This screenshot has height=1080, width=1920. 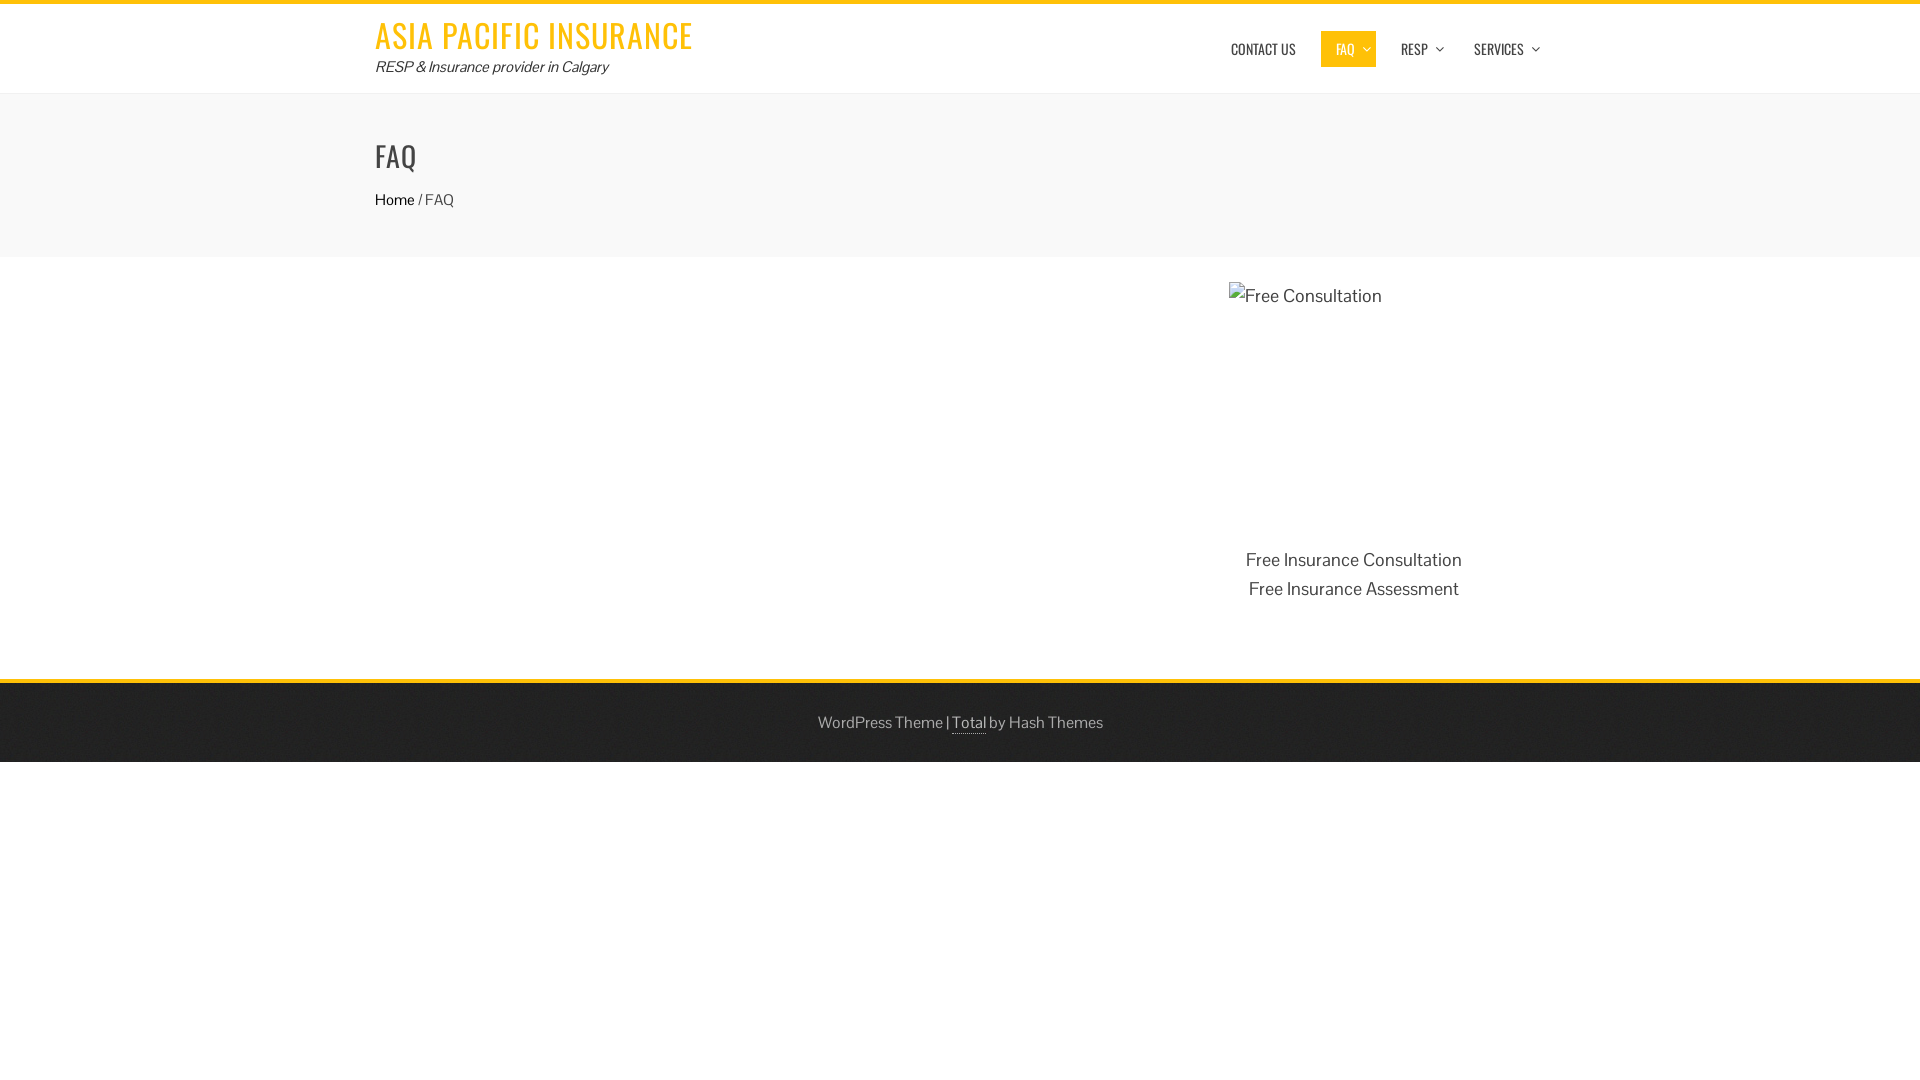 I want to click on RESP & Insurance provider in Calgary, so click(x=492, y=66).